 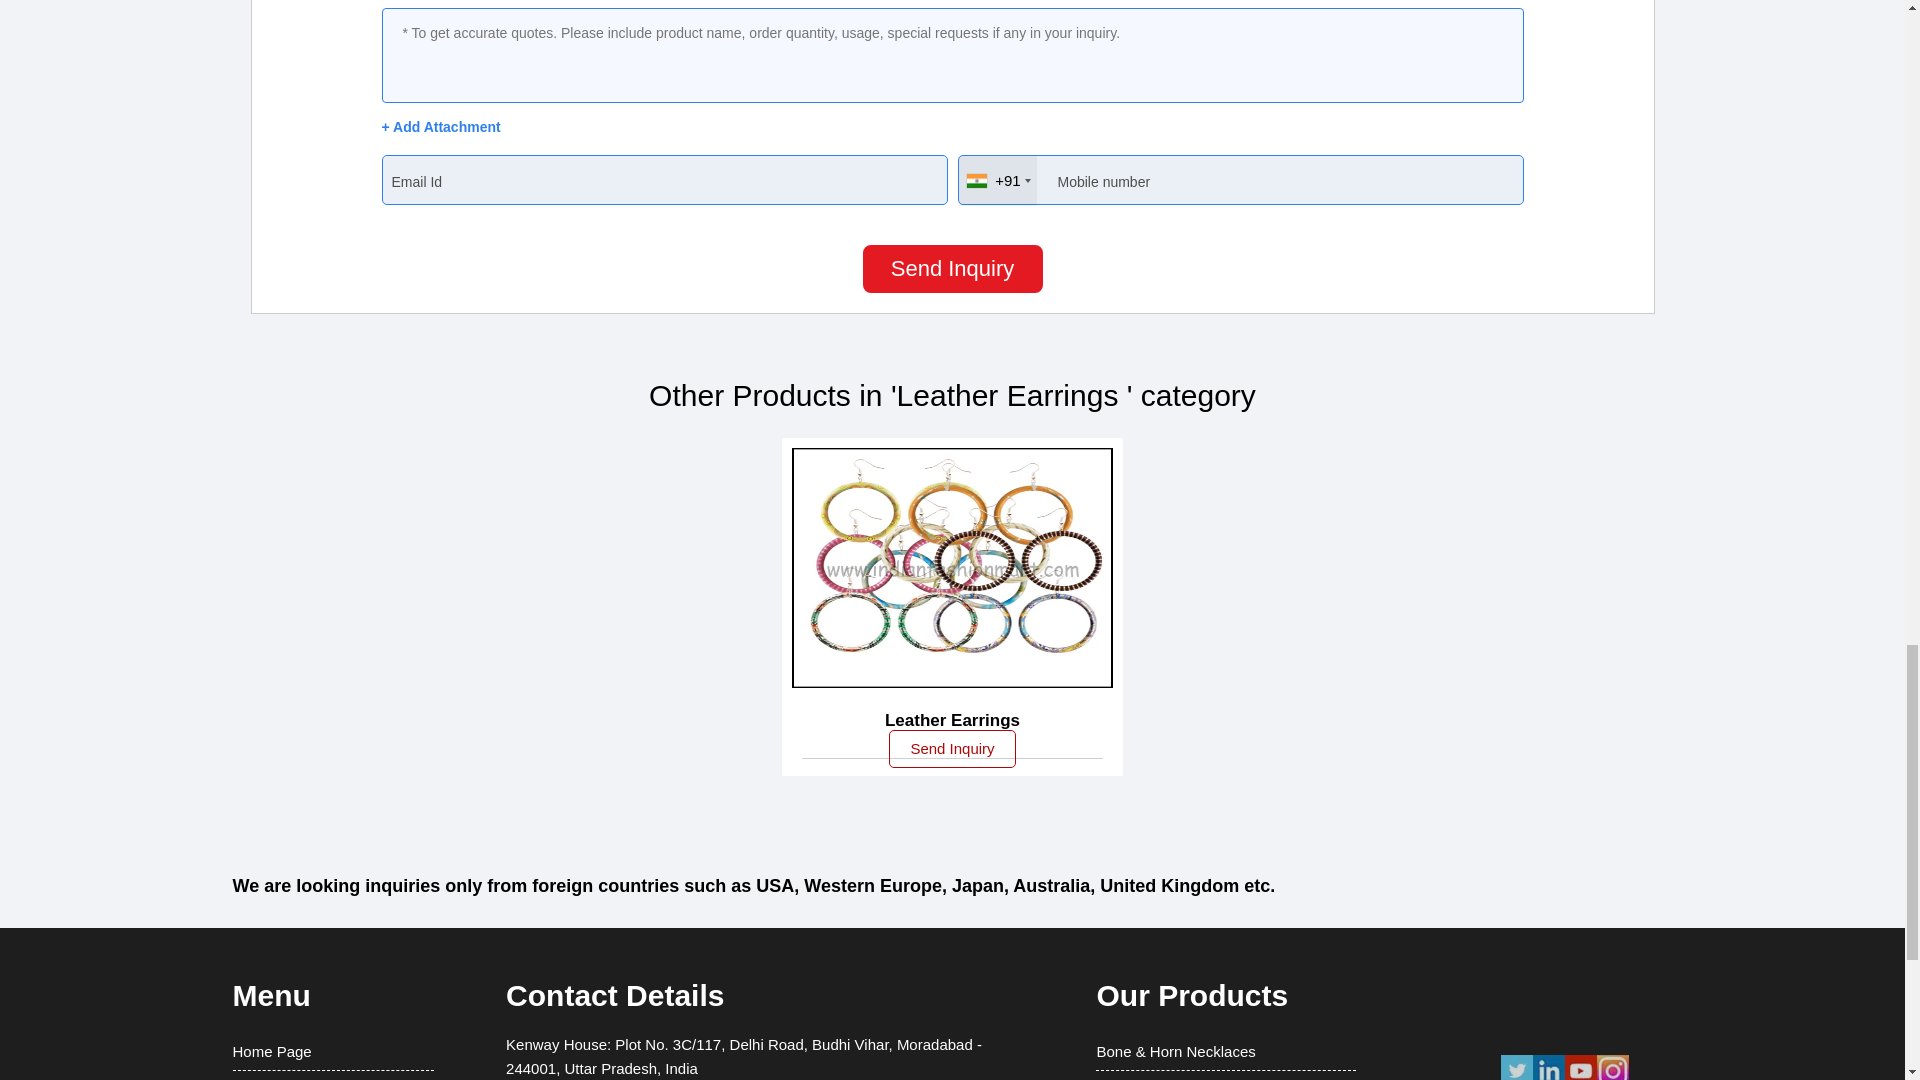 I want to click on Instagram, so click(x=1612, y=1078).